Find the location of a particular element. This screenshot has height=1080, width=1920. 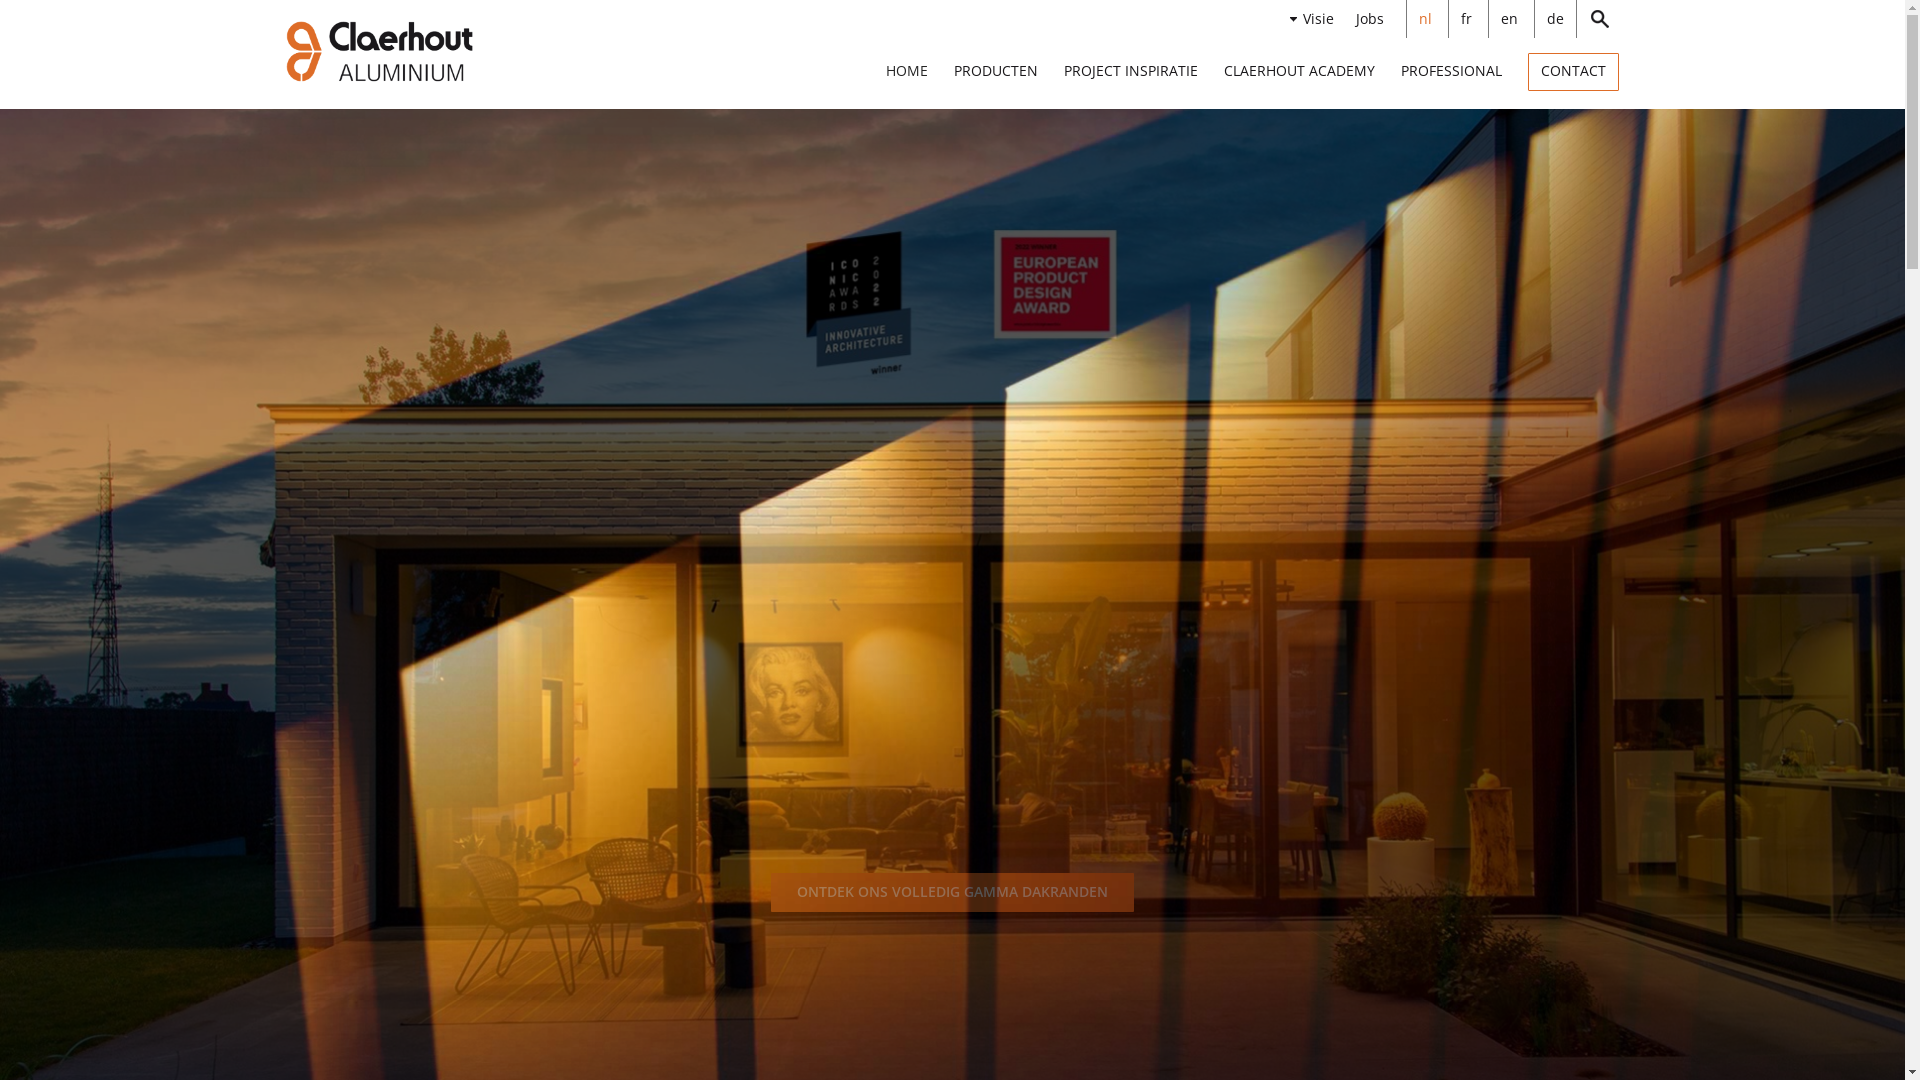

PRODUCTEN is located at coordinates (996, 72).